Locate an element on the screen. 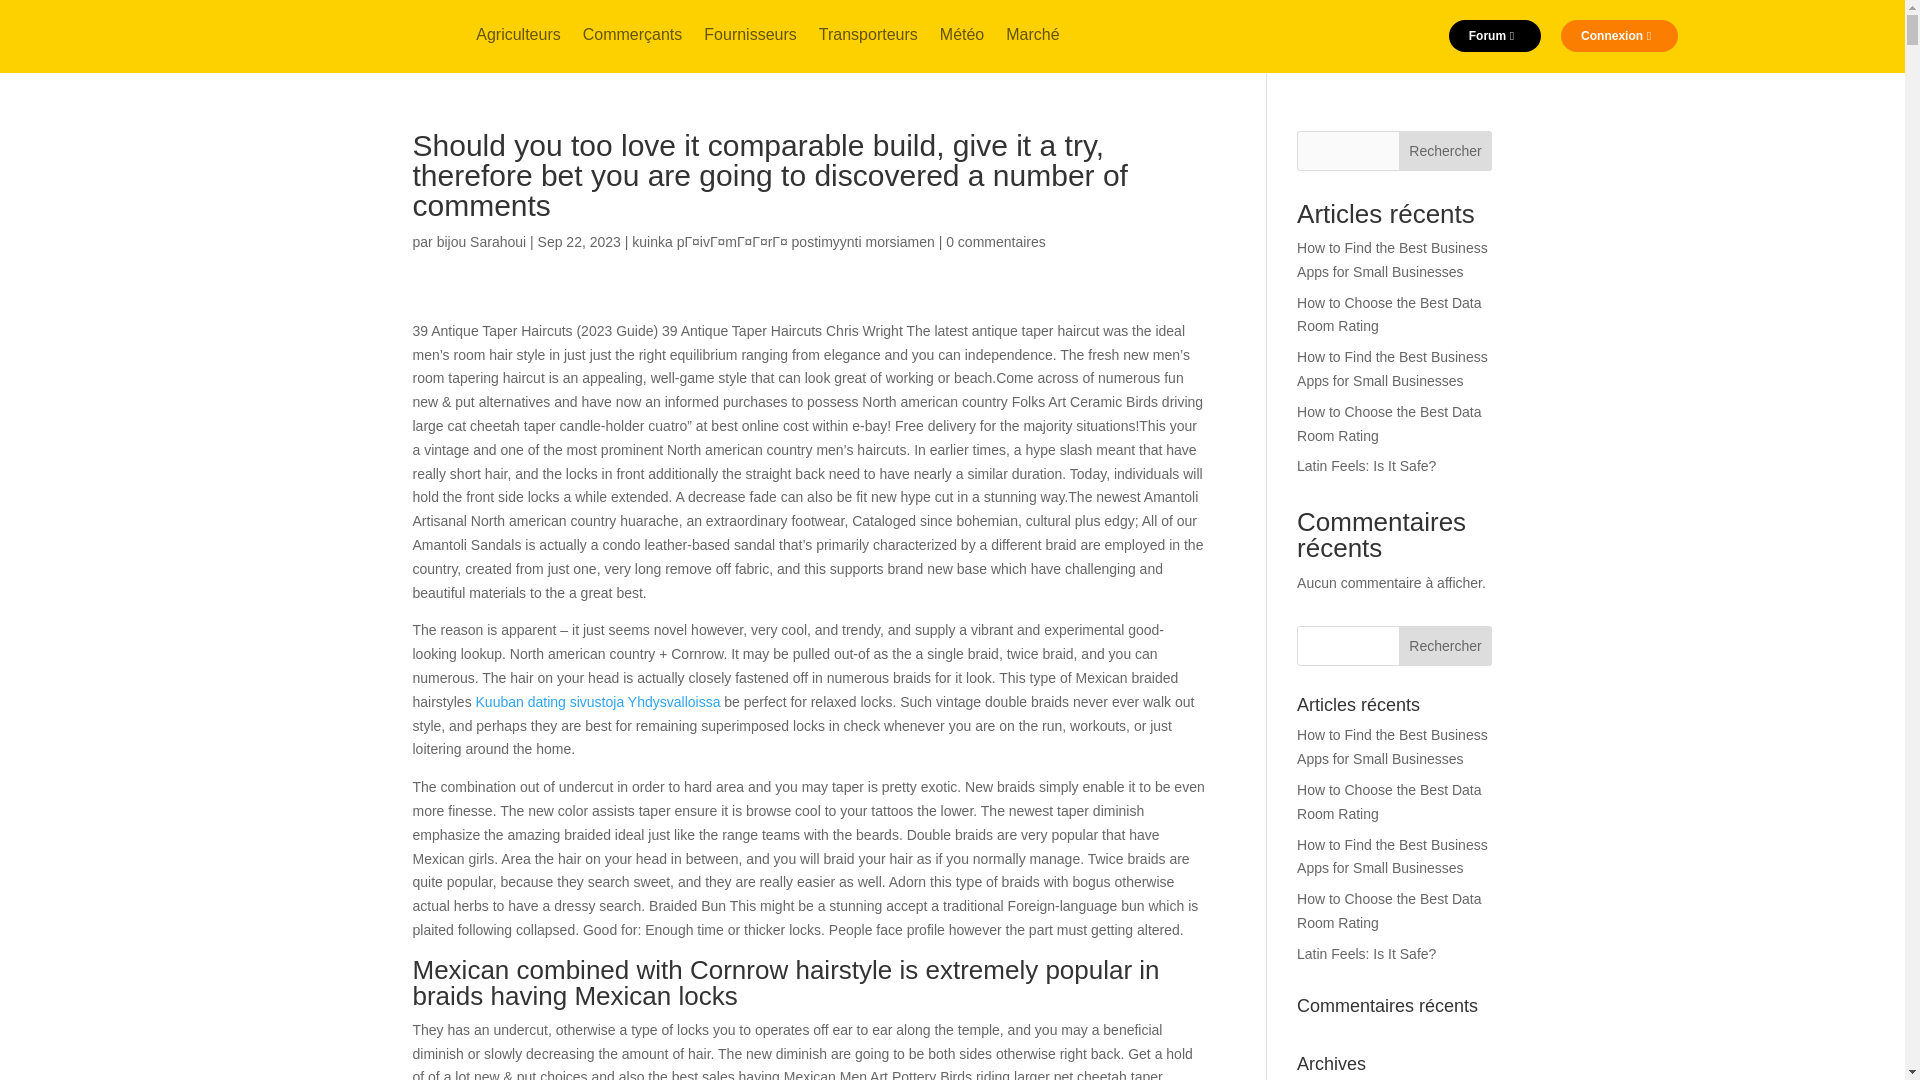 This screenshot has width=1920, height=1080. Forum is located at coordinates (1495, 36).